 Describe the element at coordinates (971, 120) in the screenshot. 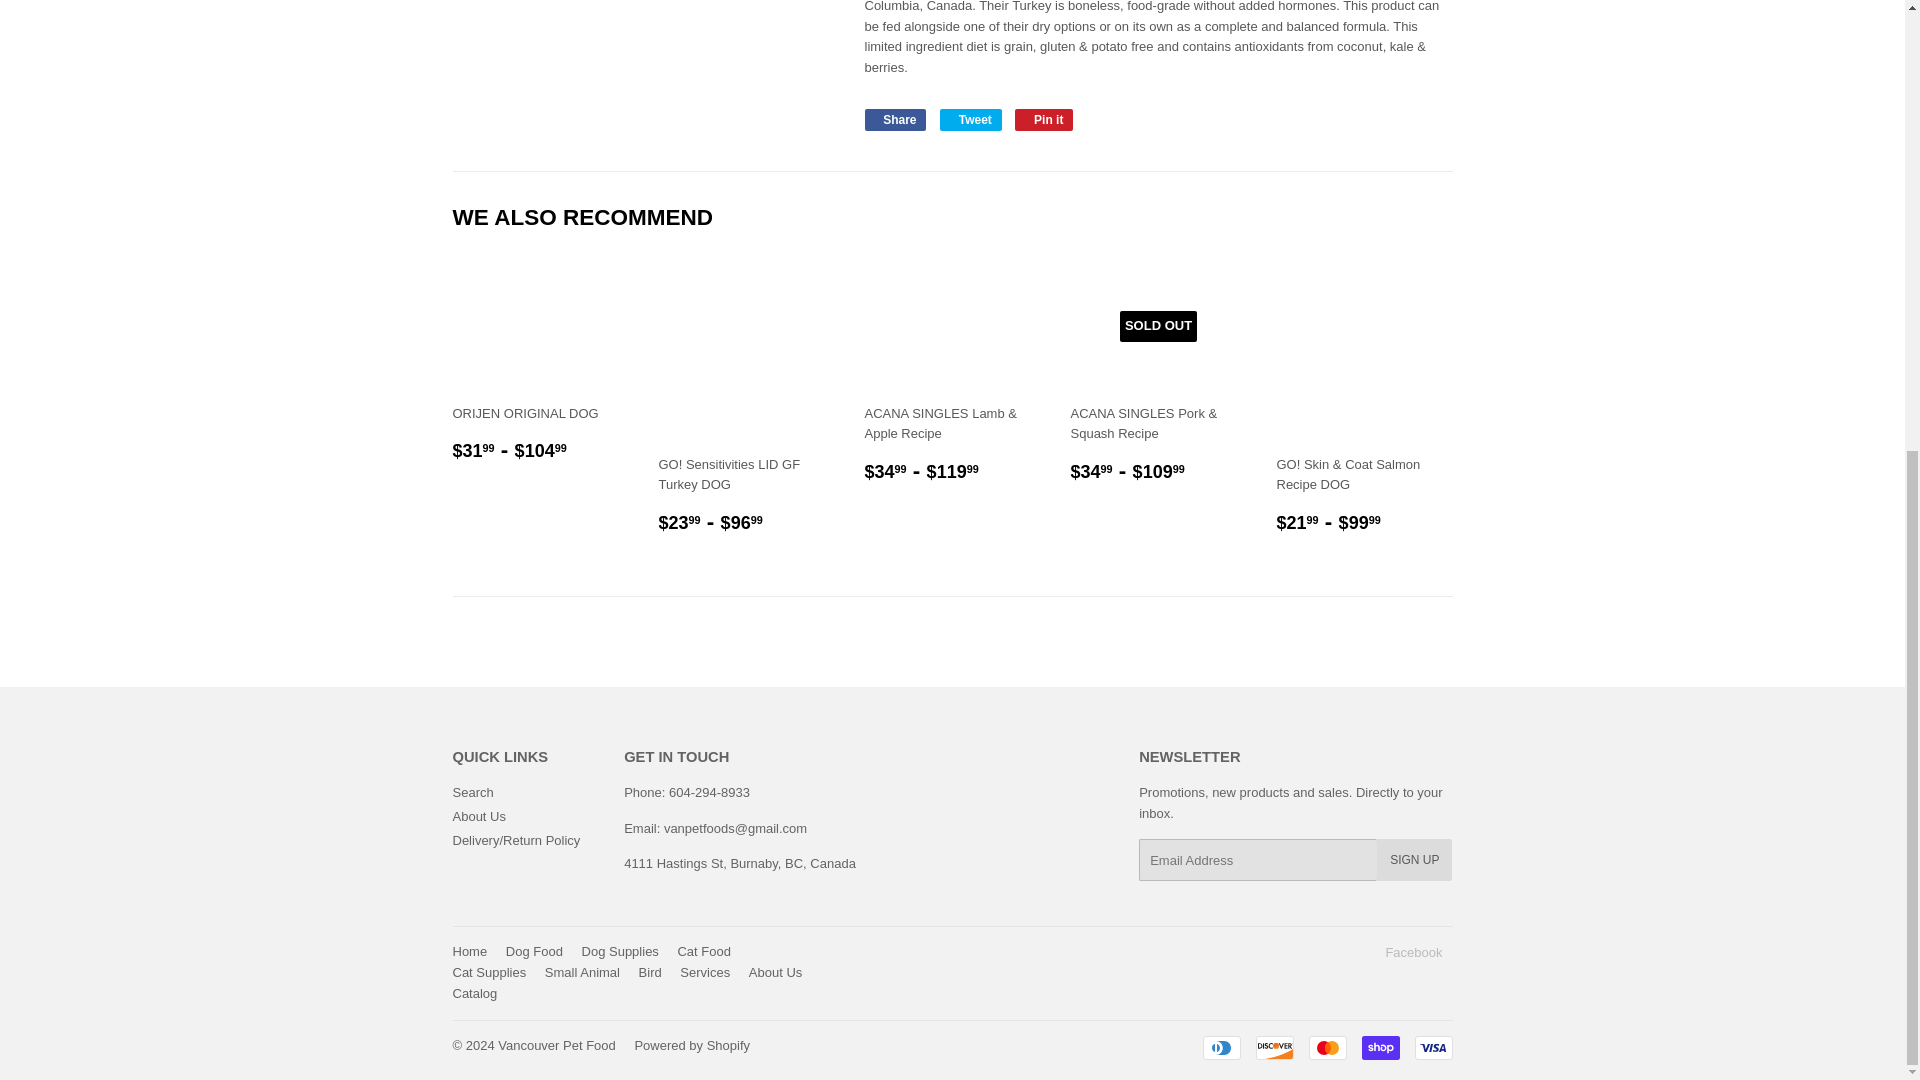

I see `Tweet on Twitter` at that location.